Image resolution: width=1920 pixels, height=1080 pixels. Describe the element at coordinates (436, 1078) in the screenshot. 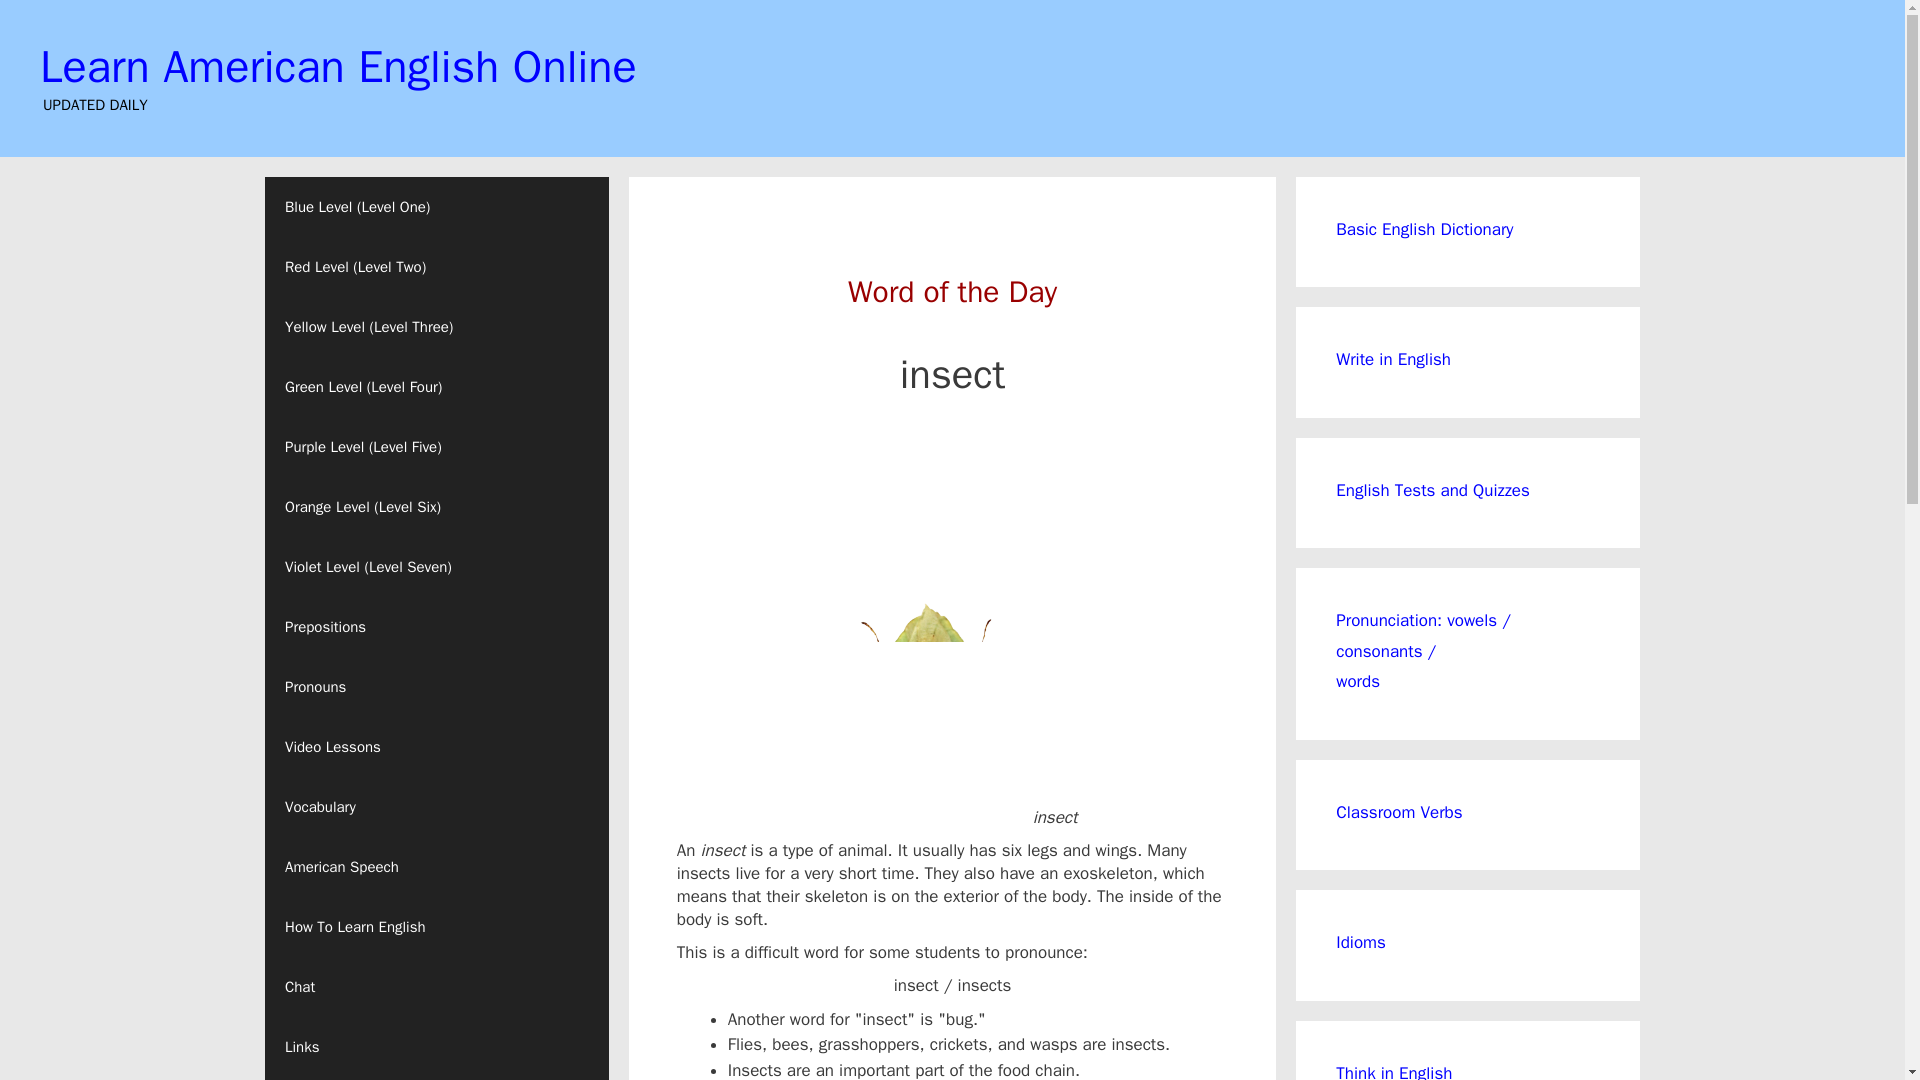

I see `Stuff For Teachers` at that location.